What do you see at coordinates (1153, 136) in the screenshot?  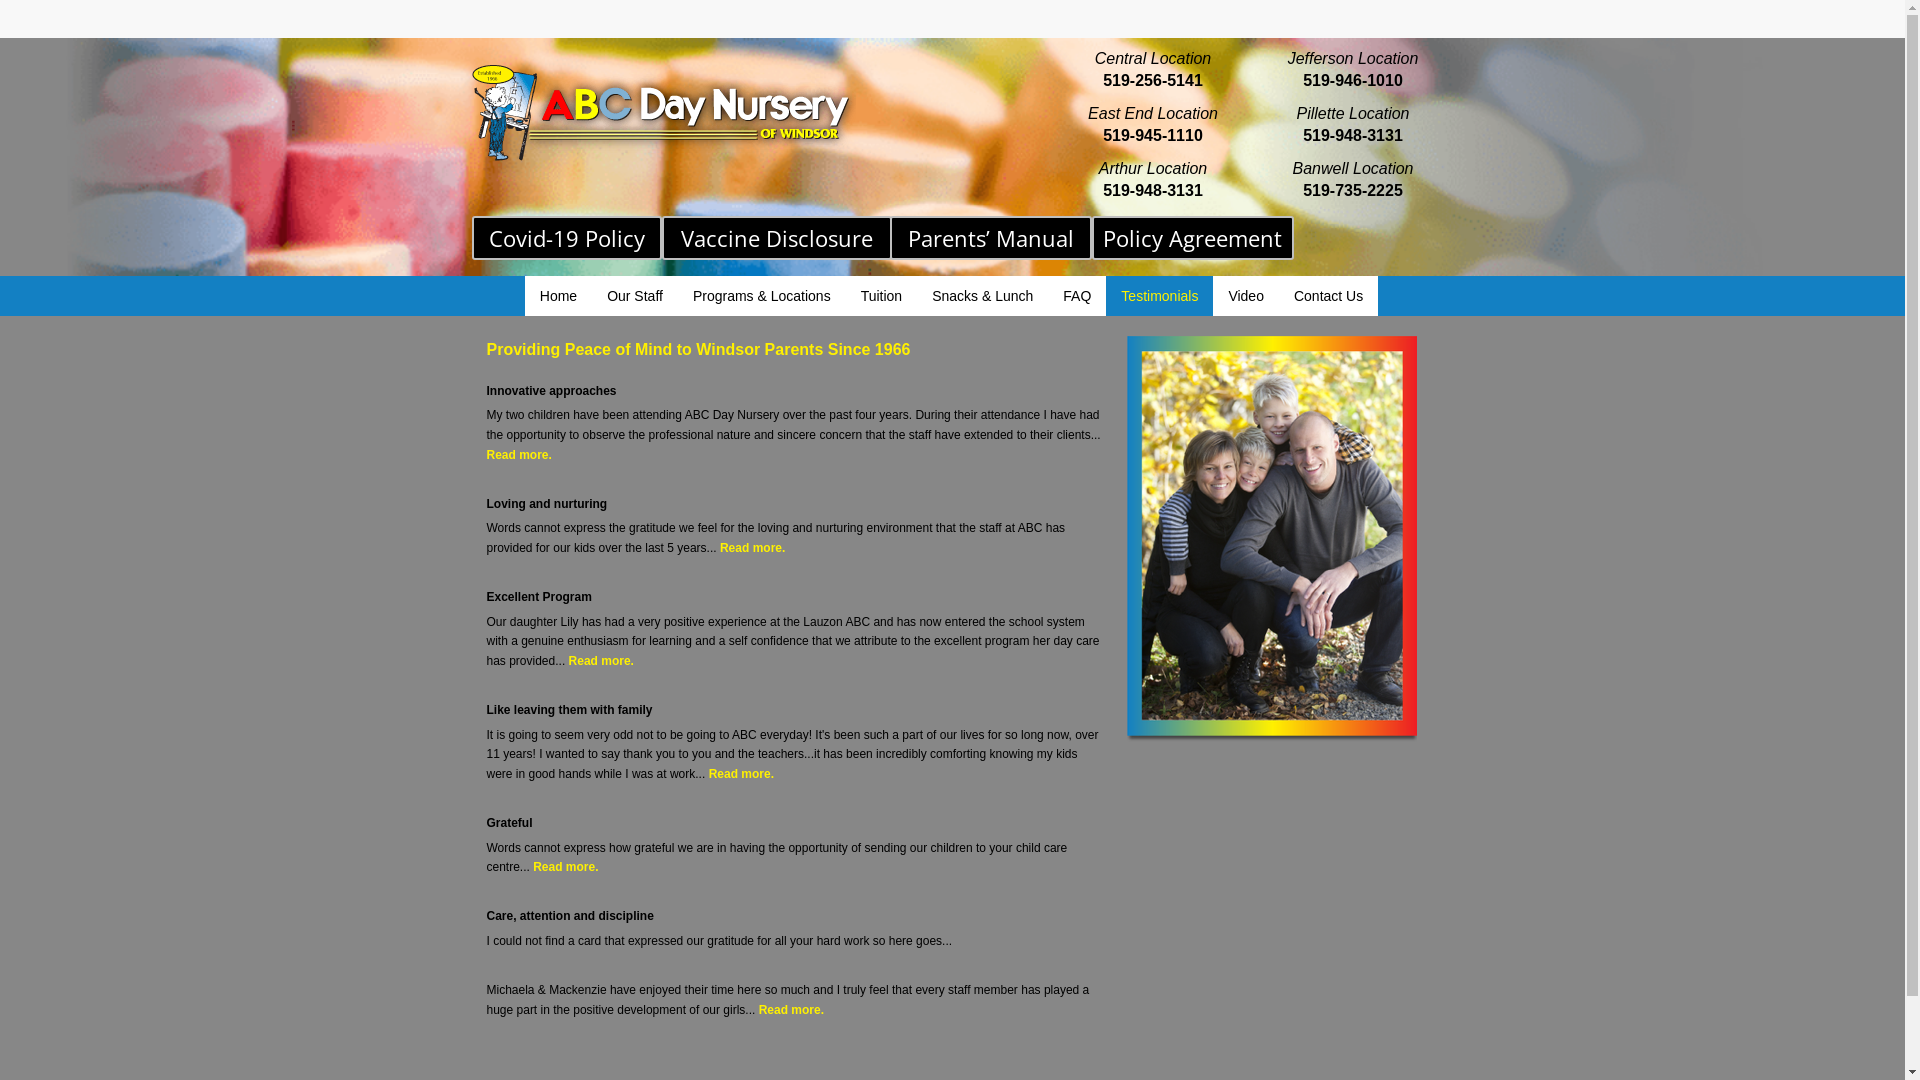 I see `519-945-1110` at bounding box center [1153, 136].